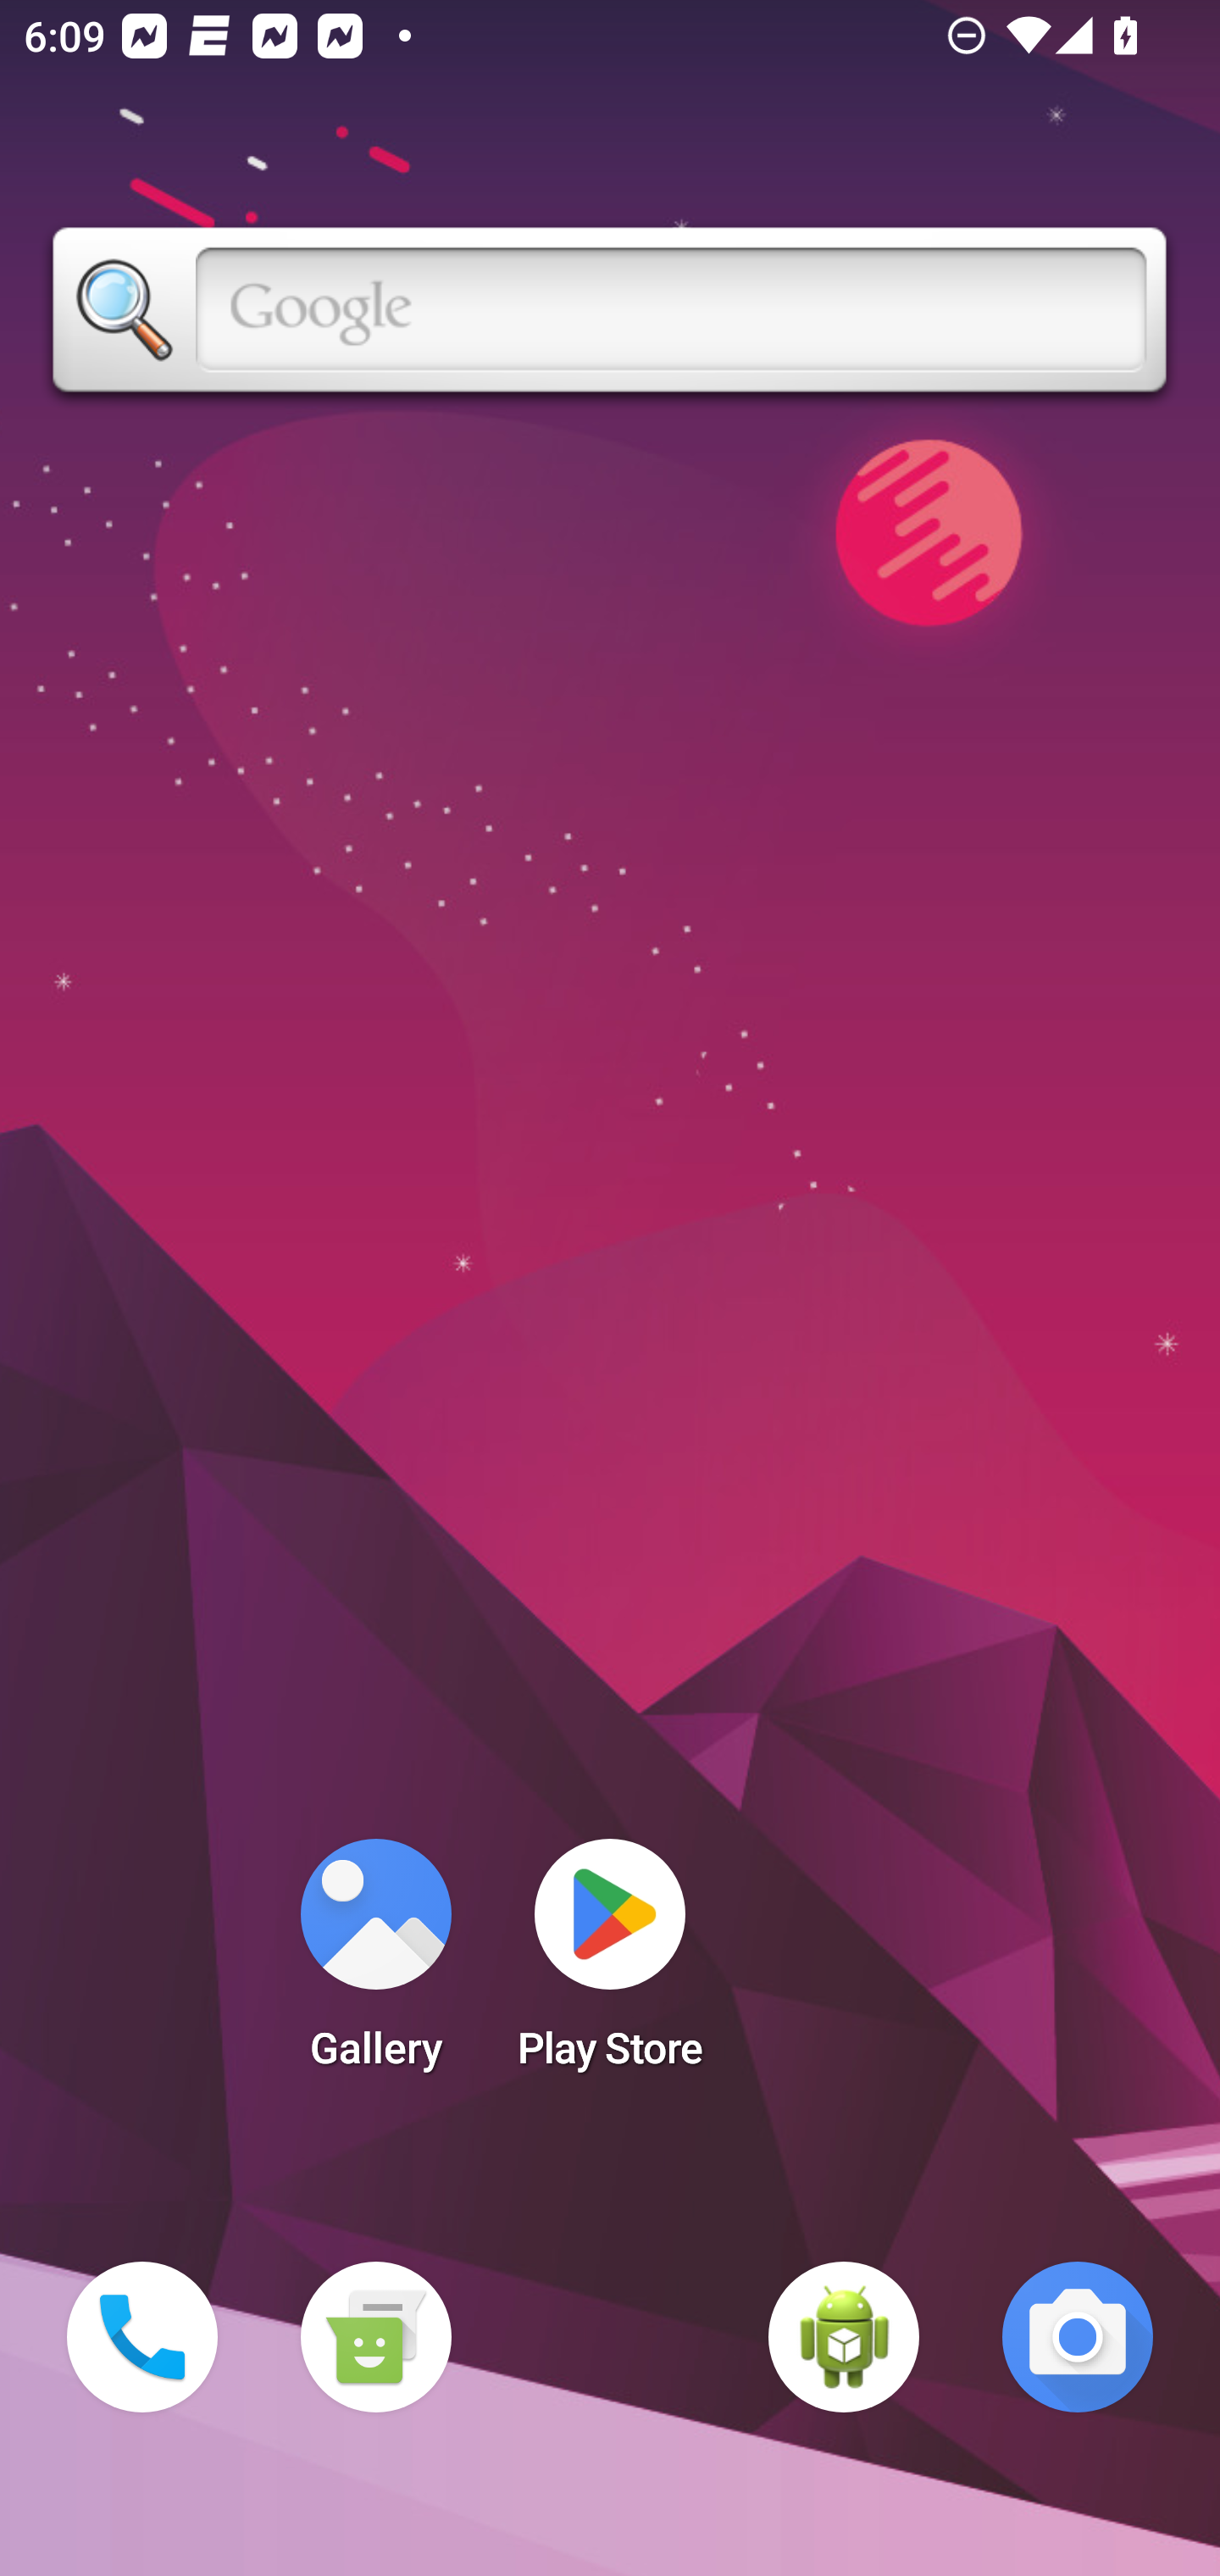 This screenshot has width=1220, height=2576. Describe the element at coordinates (844, 2337) in the screenshot. I see `WebView Browser Tester` at that location.